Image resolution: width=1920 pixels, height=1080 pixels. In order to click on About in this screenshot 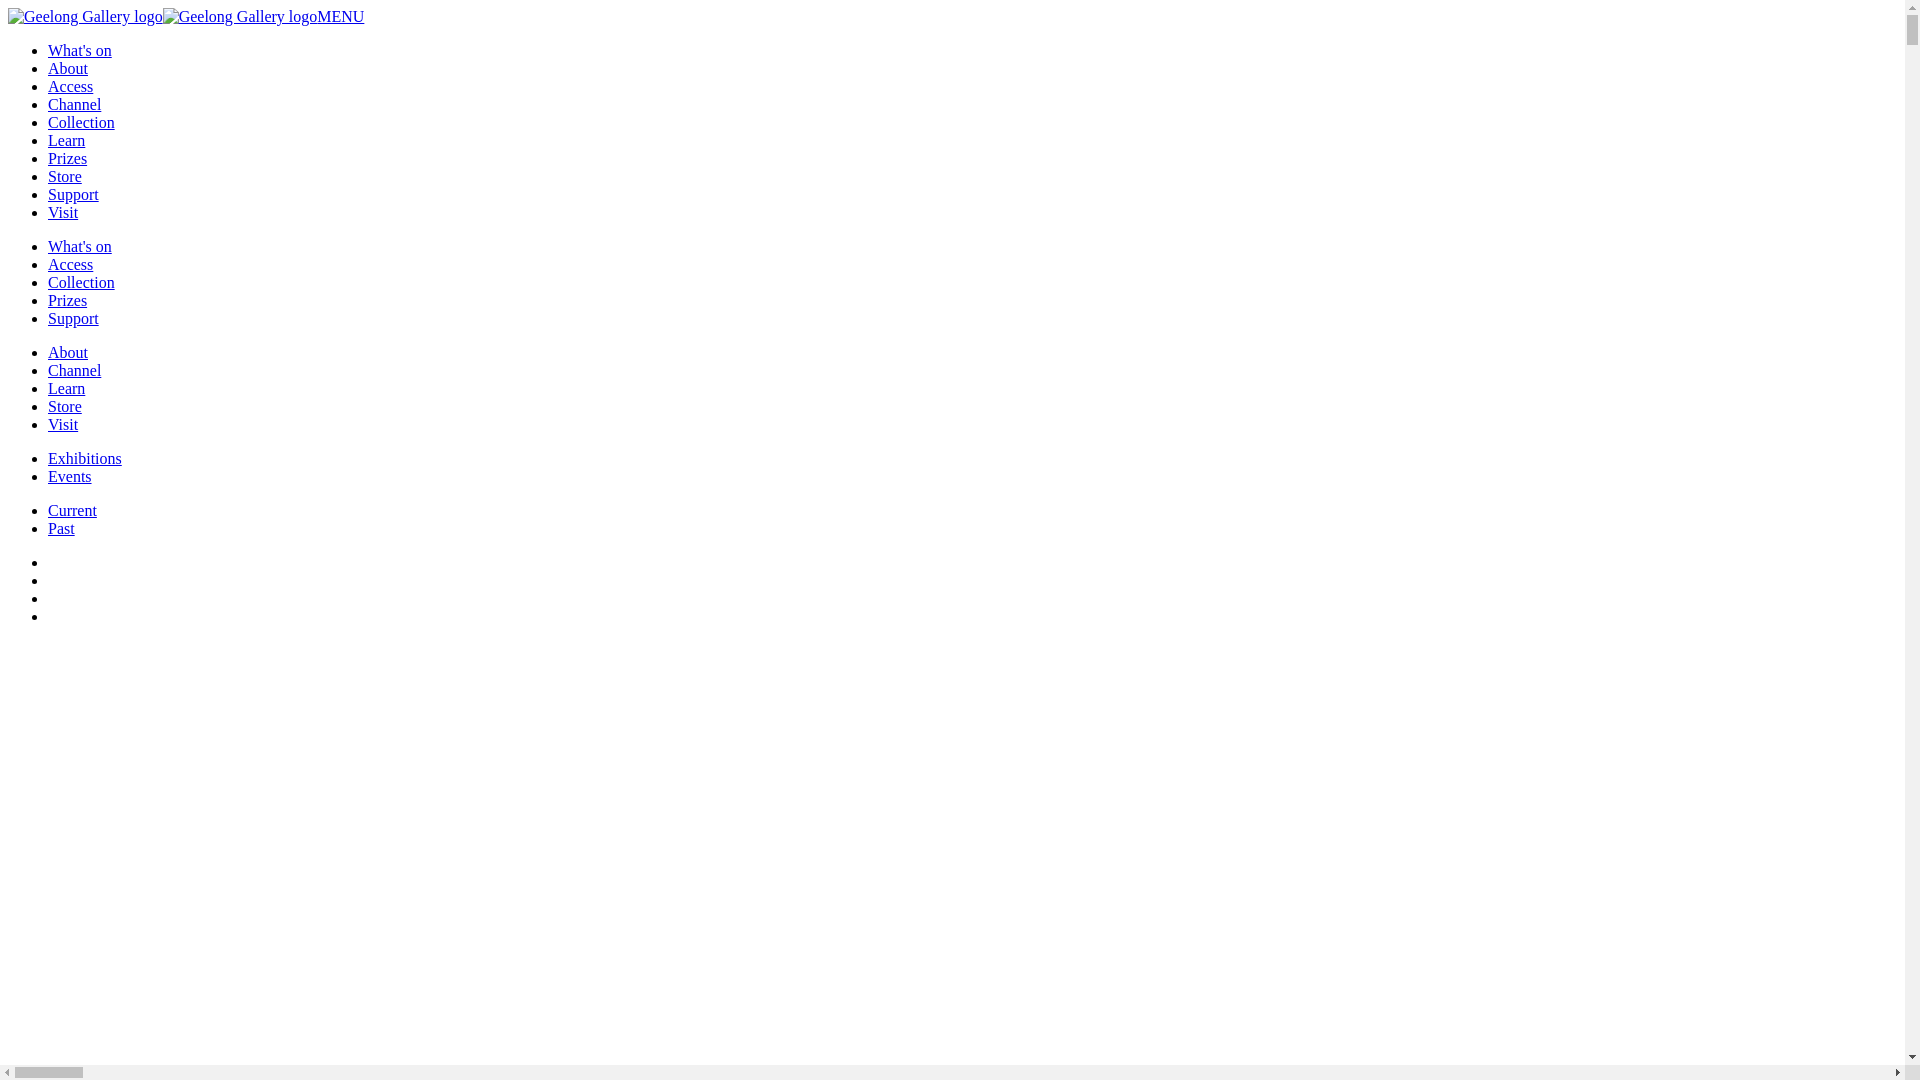, I will do `click(68, 68)`.